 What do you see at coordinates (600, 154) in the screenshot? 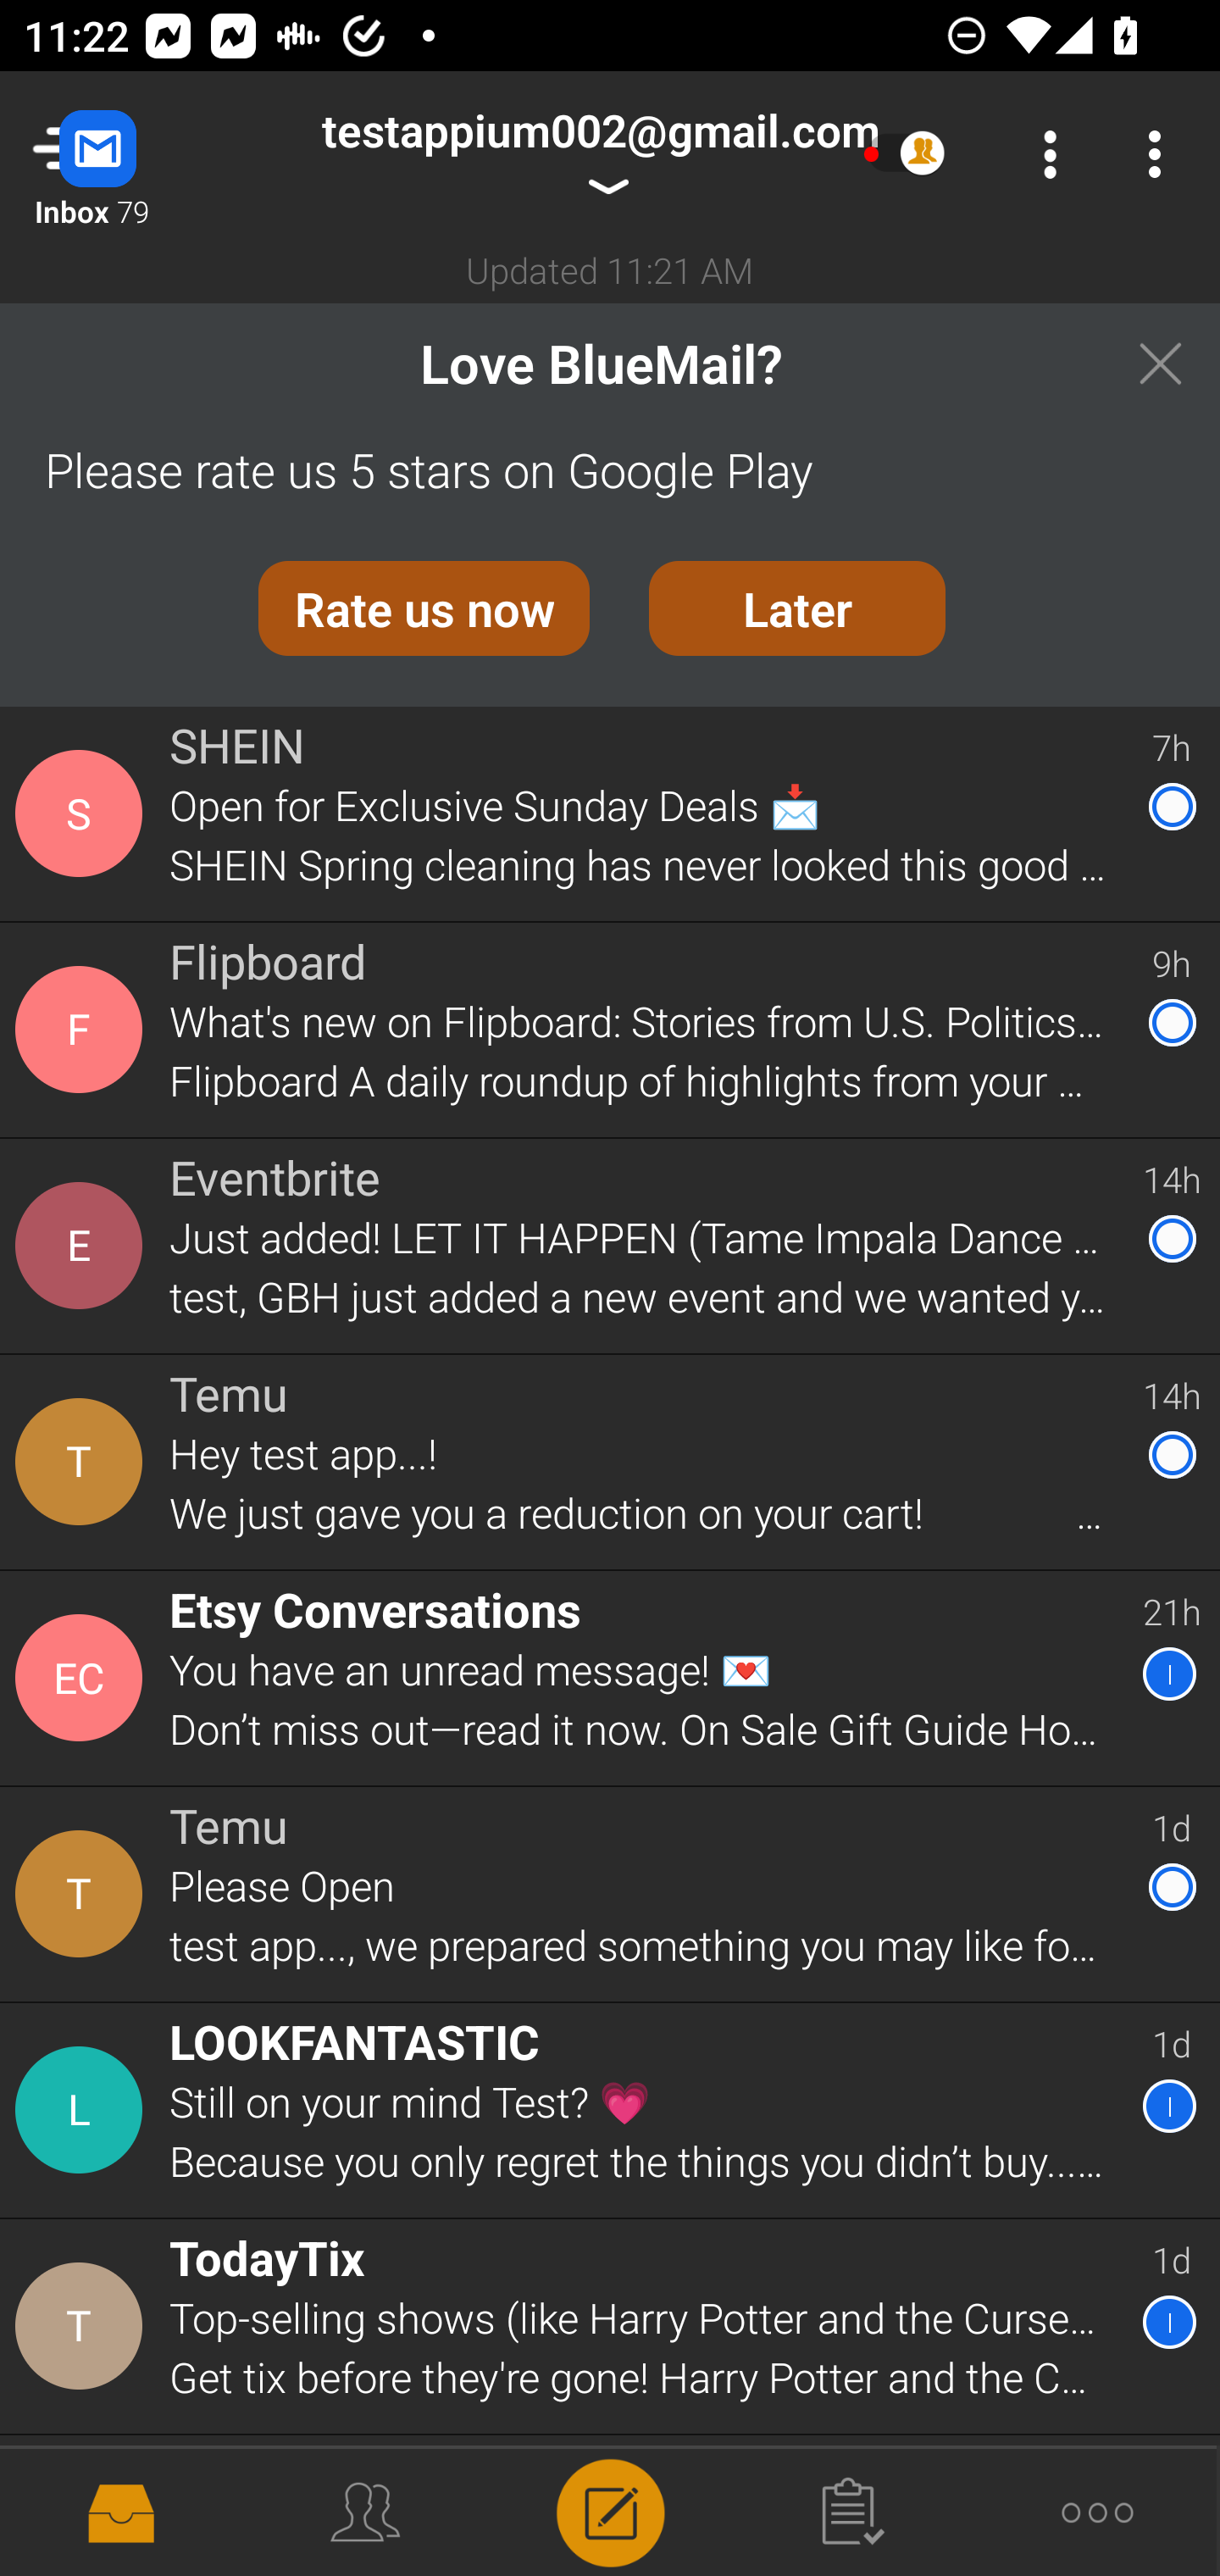
I see `testappium002@gmail.com` at bounding box center [600, 154].